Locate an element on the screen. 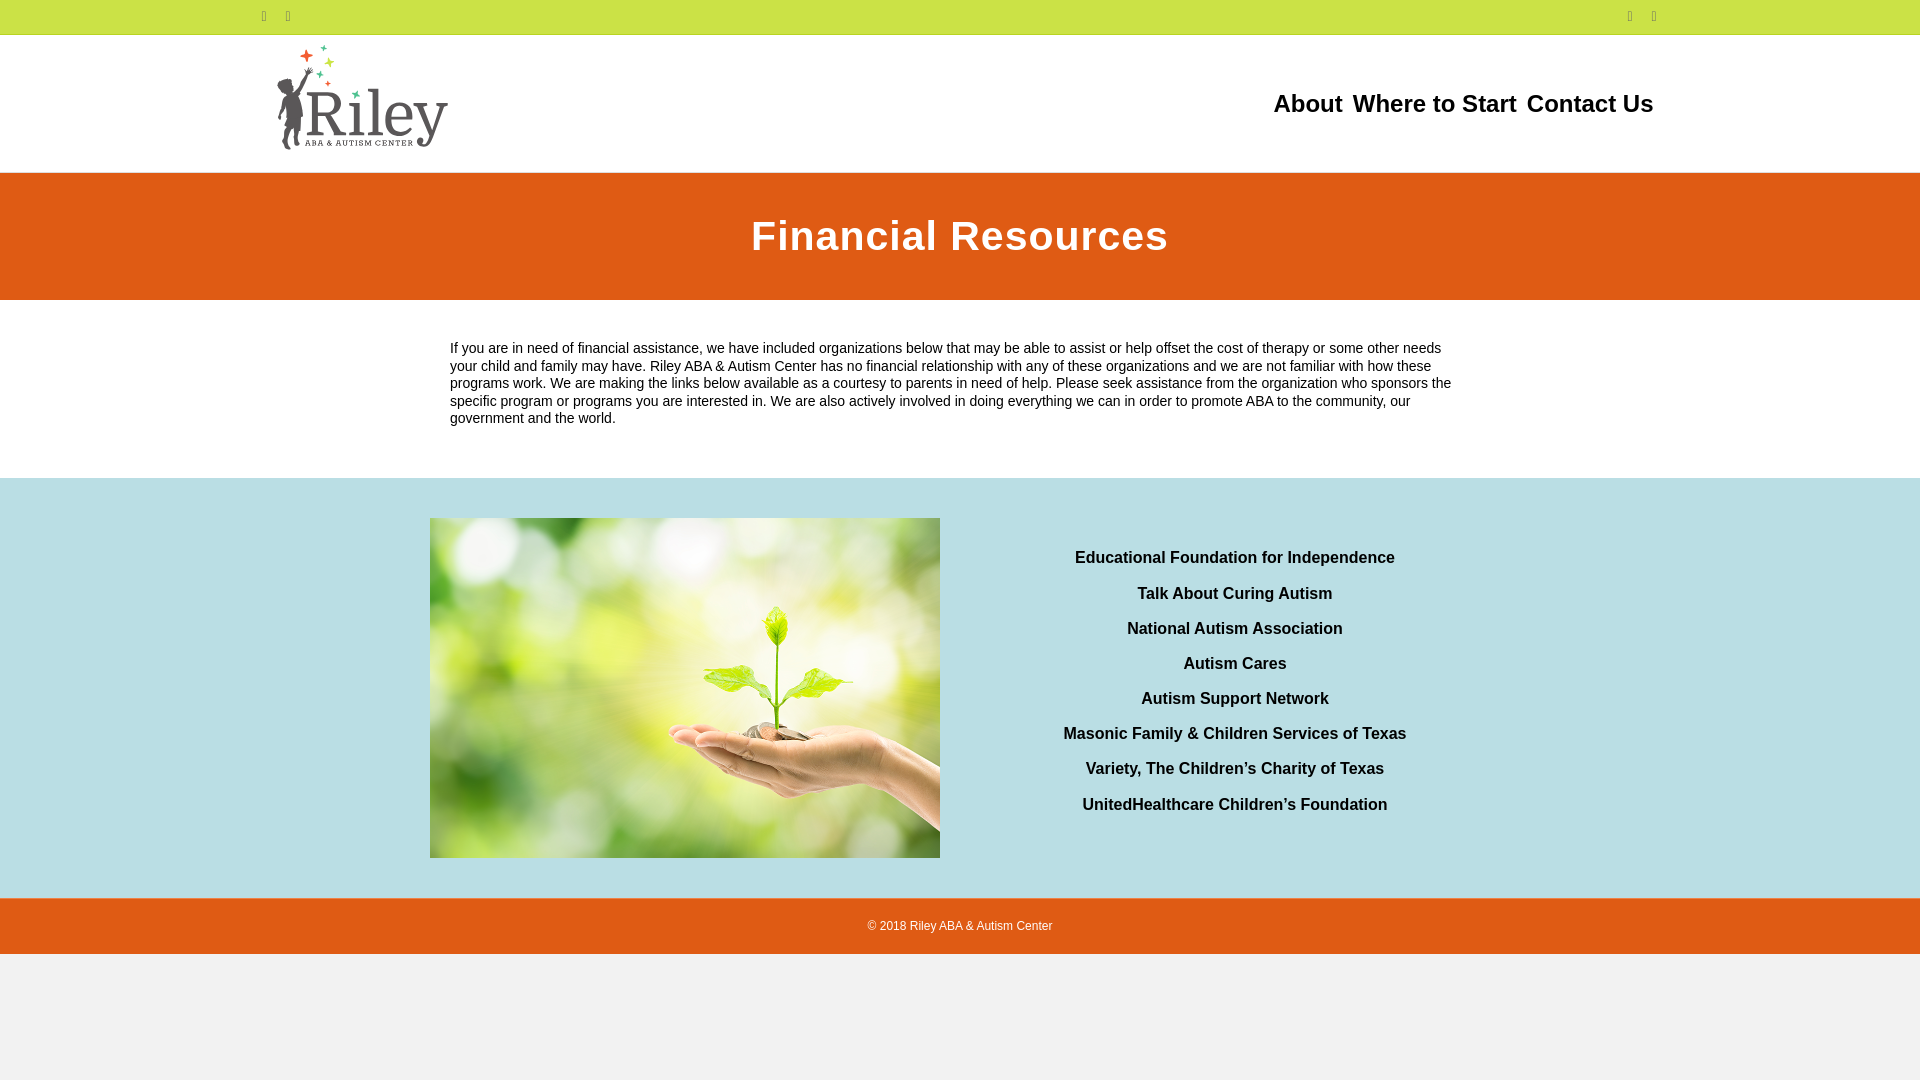  Educational Foundation for Independence is located at coordinates (1235, 556).